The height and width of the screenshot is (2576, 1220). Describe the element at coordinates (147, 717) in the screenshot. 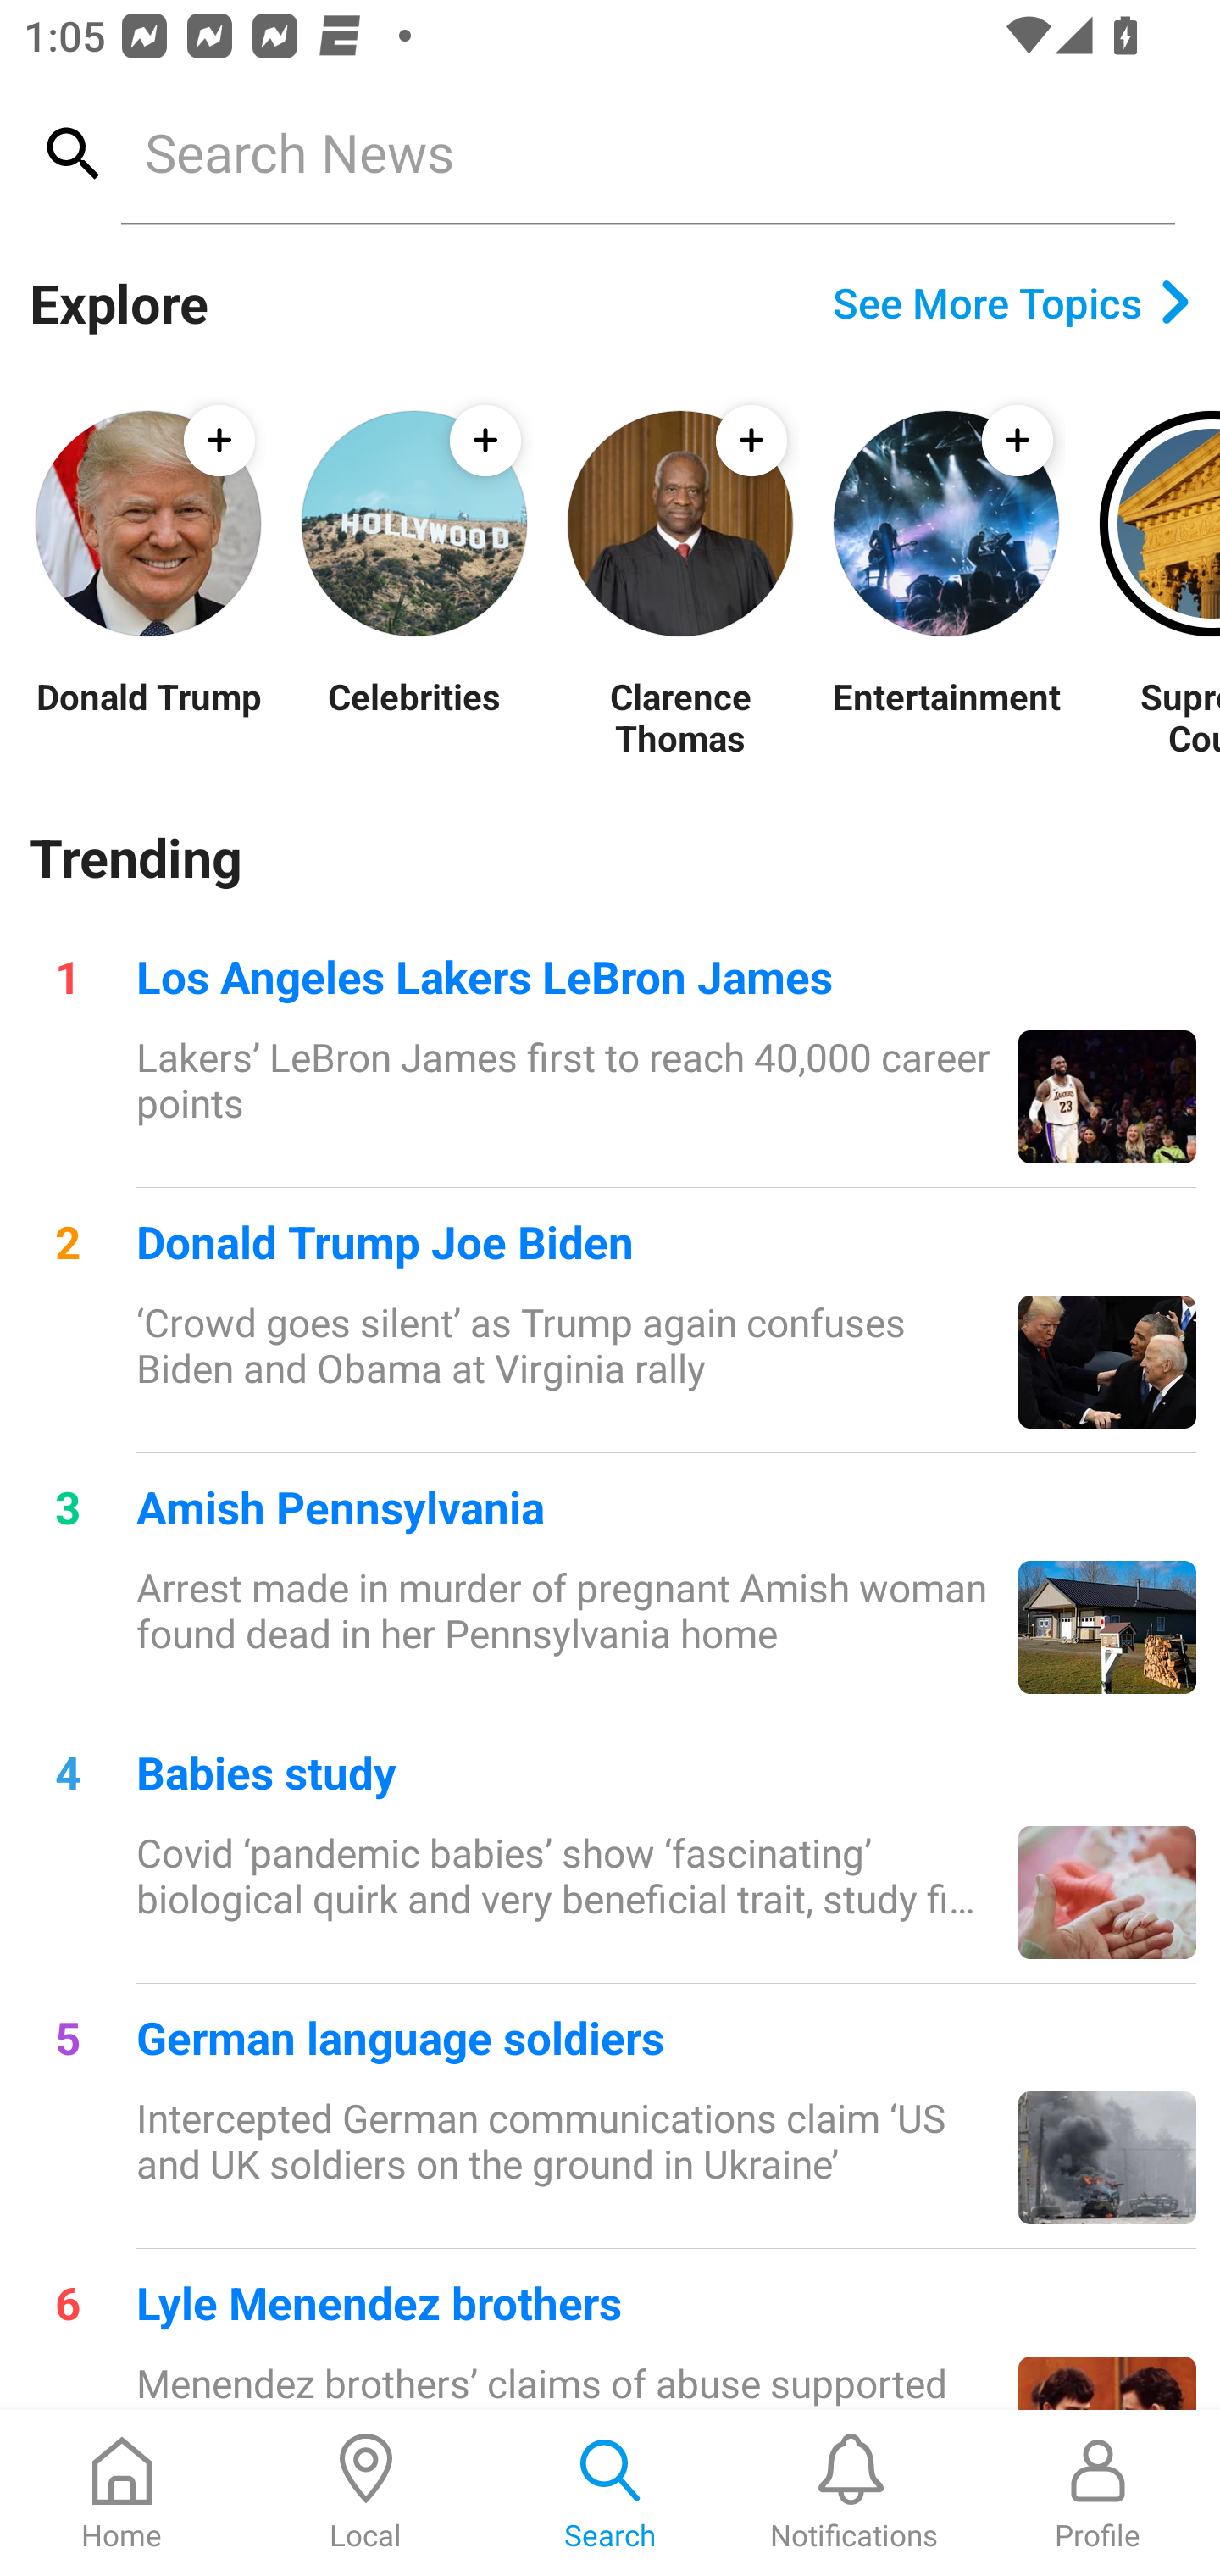

I see `Donald Trump` at that location.